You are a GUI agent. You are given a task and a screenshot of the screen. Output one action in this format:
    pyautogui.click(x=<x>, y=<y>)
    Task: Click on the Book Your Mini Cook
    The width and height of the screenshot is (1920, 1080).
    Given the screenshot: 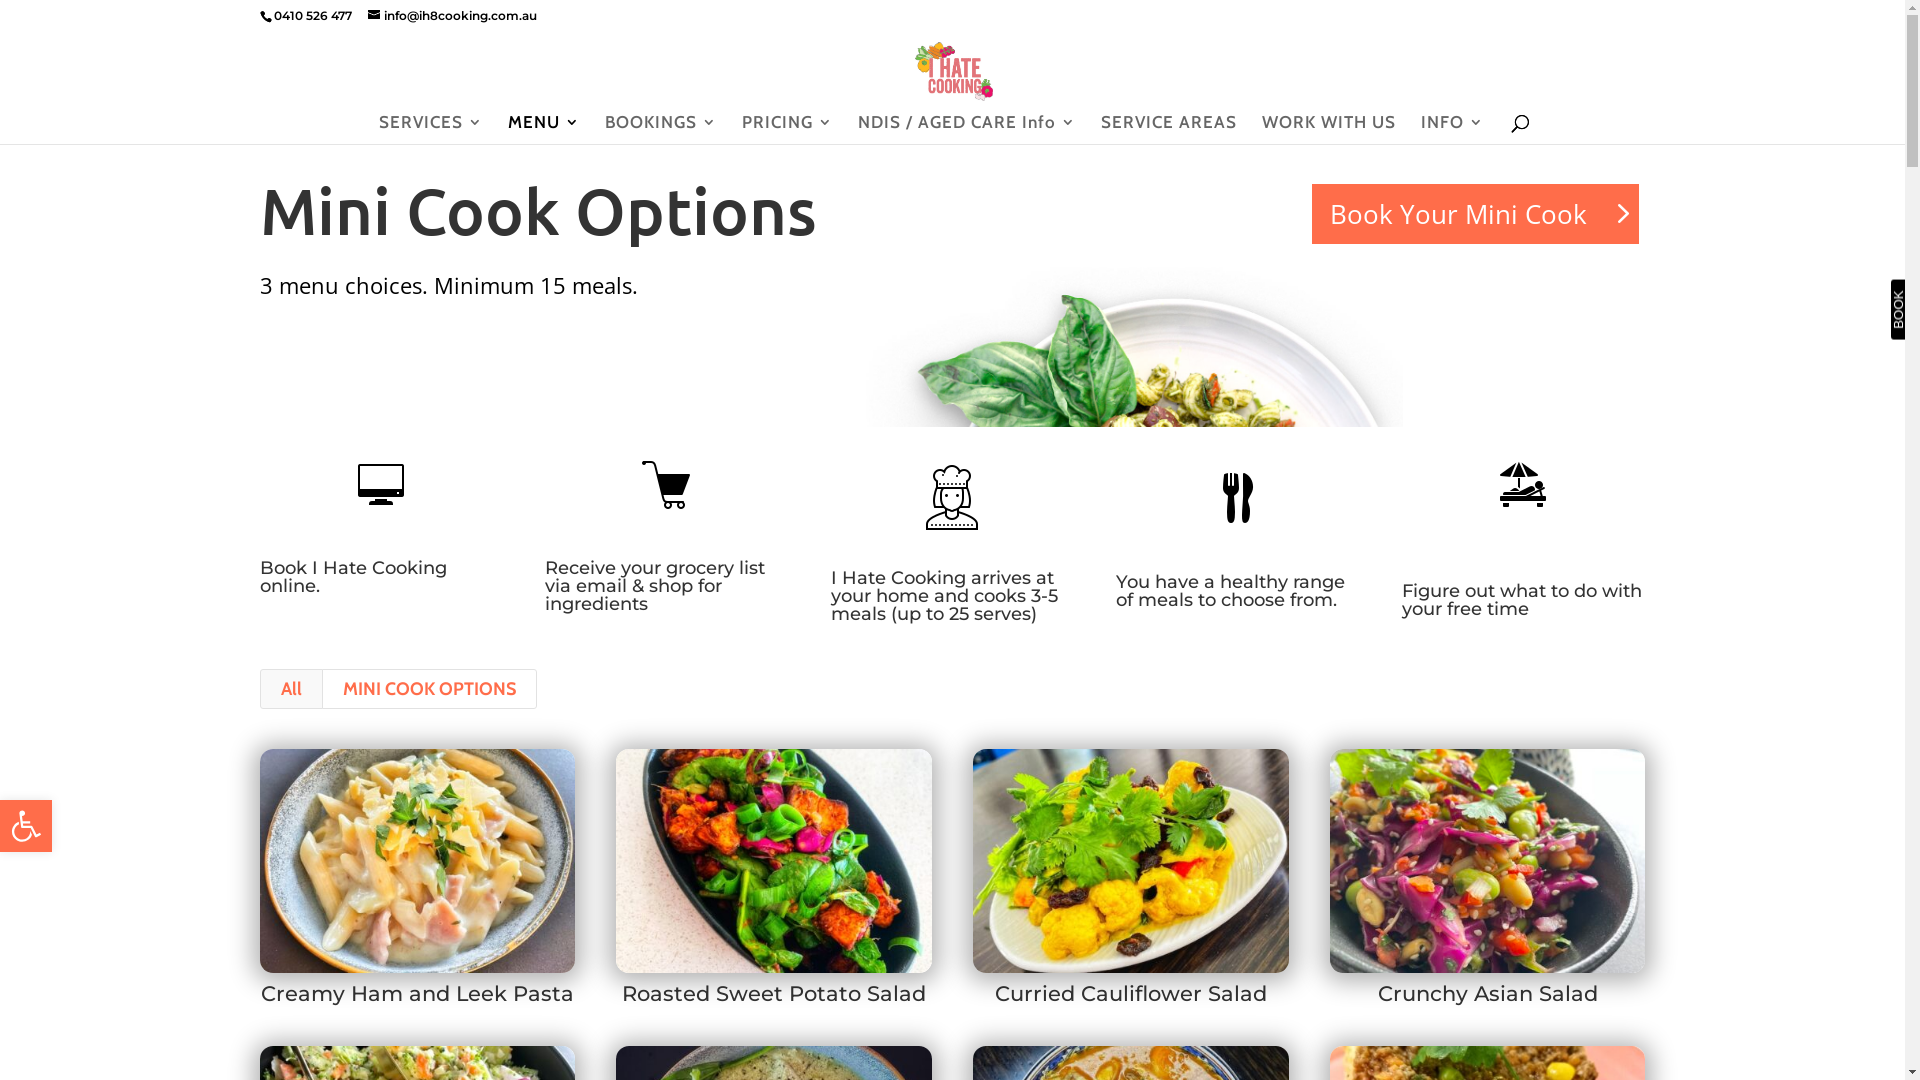 What is the action you would take?
    pyautogui.click(x=1476, y=214)
    